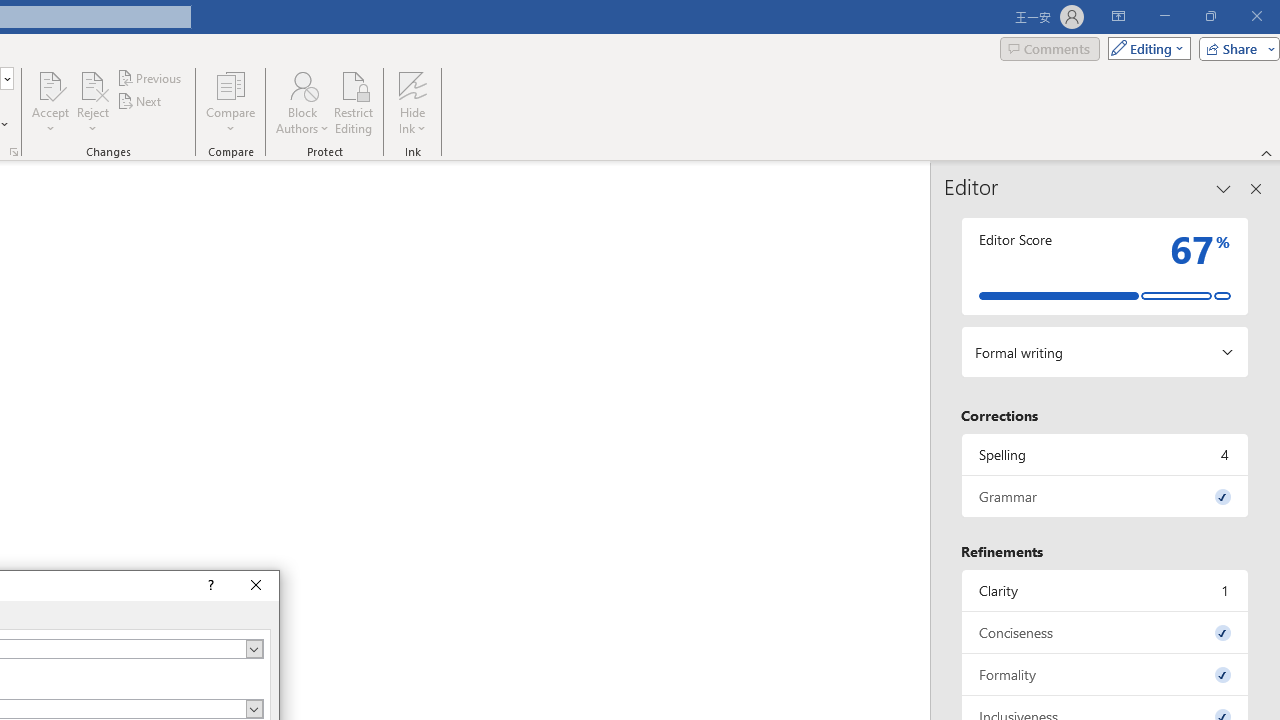  What do you see at coordinates (92, 84) in the screenshot?
I see `Reject and Move to Next` at bounding box center [92, 84].